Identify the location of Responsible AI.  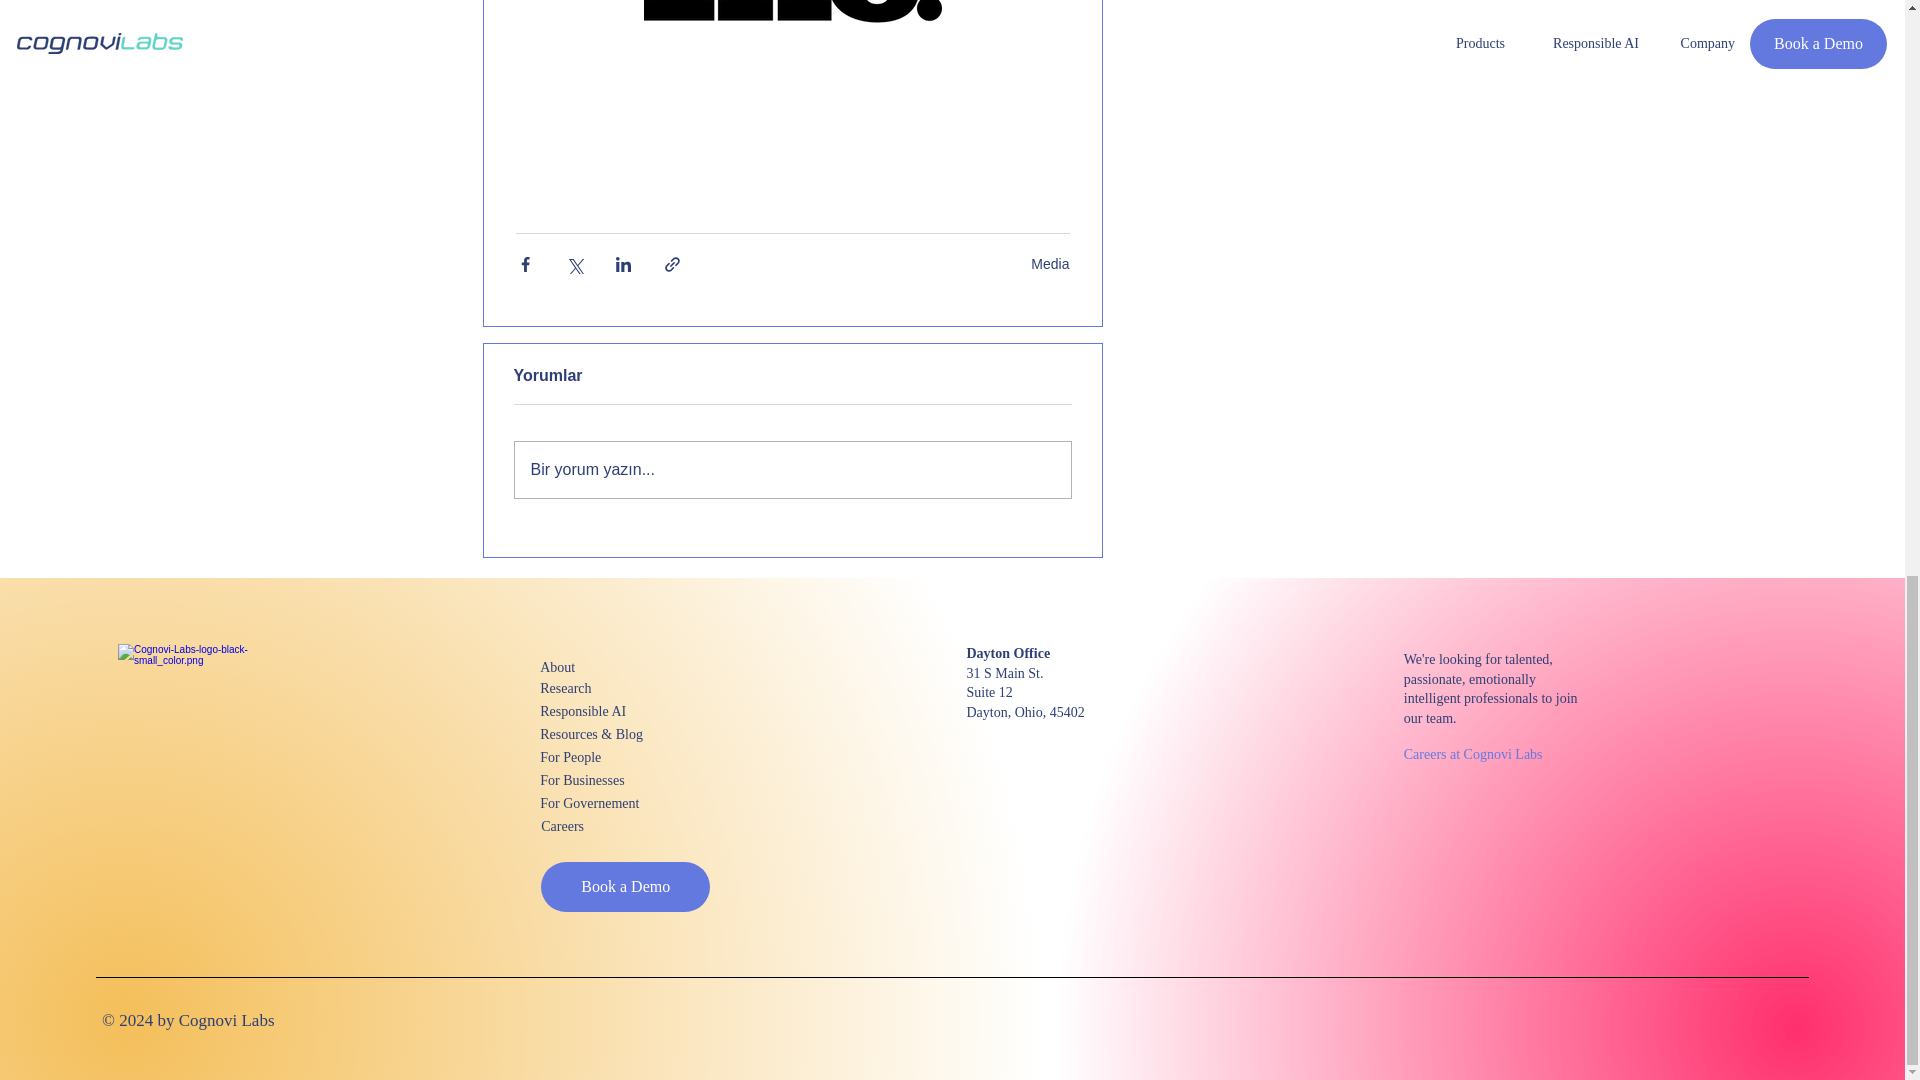
(611, 710).